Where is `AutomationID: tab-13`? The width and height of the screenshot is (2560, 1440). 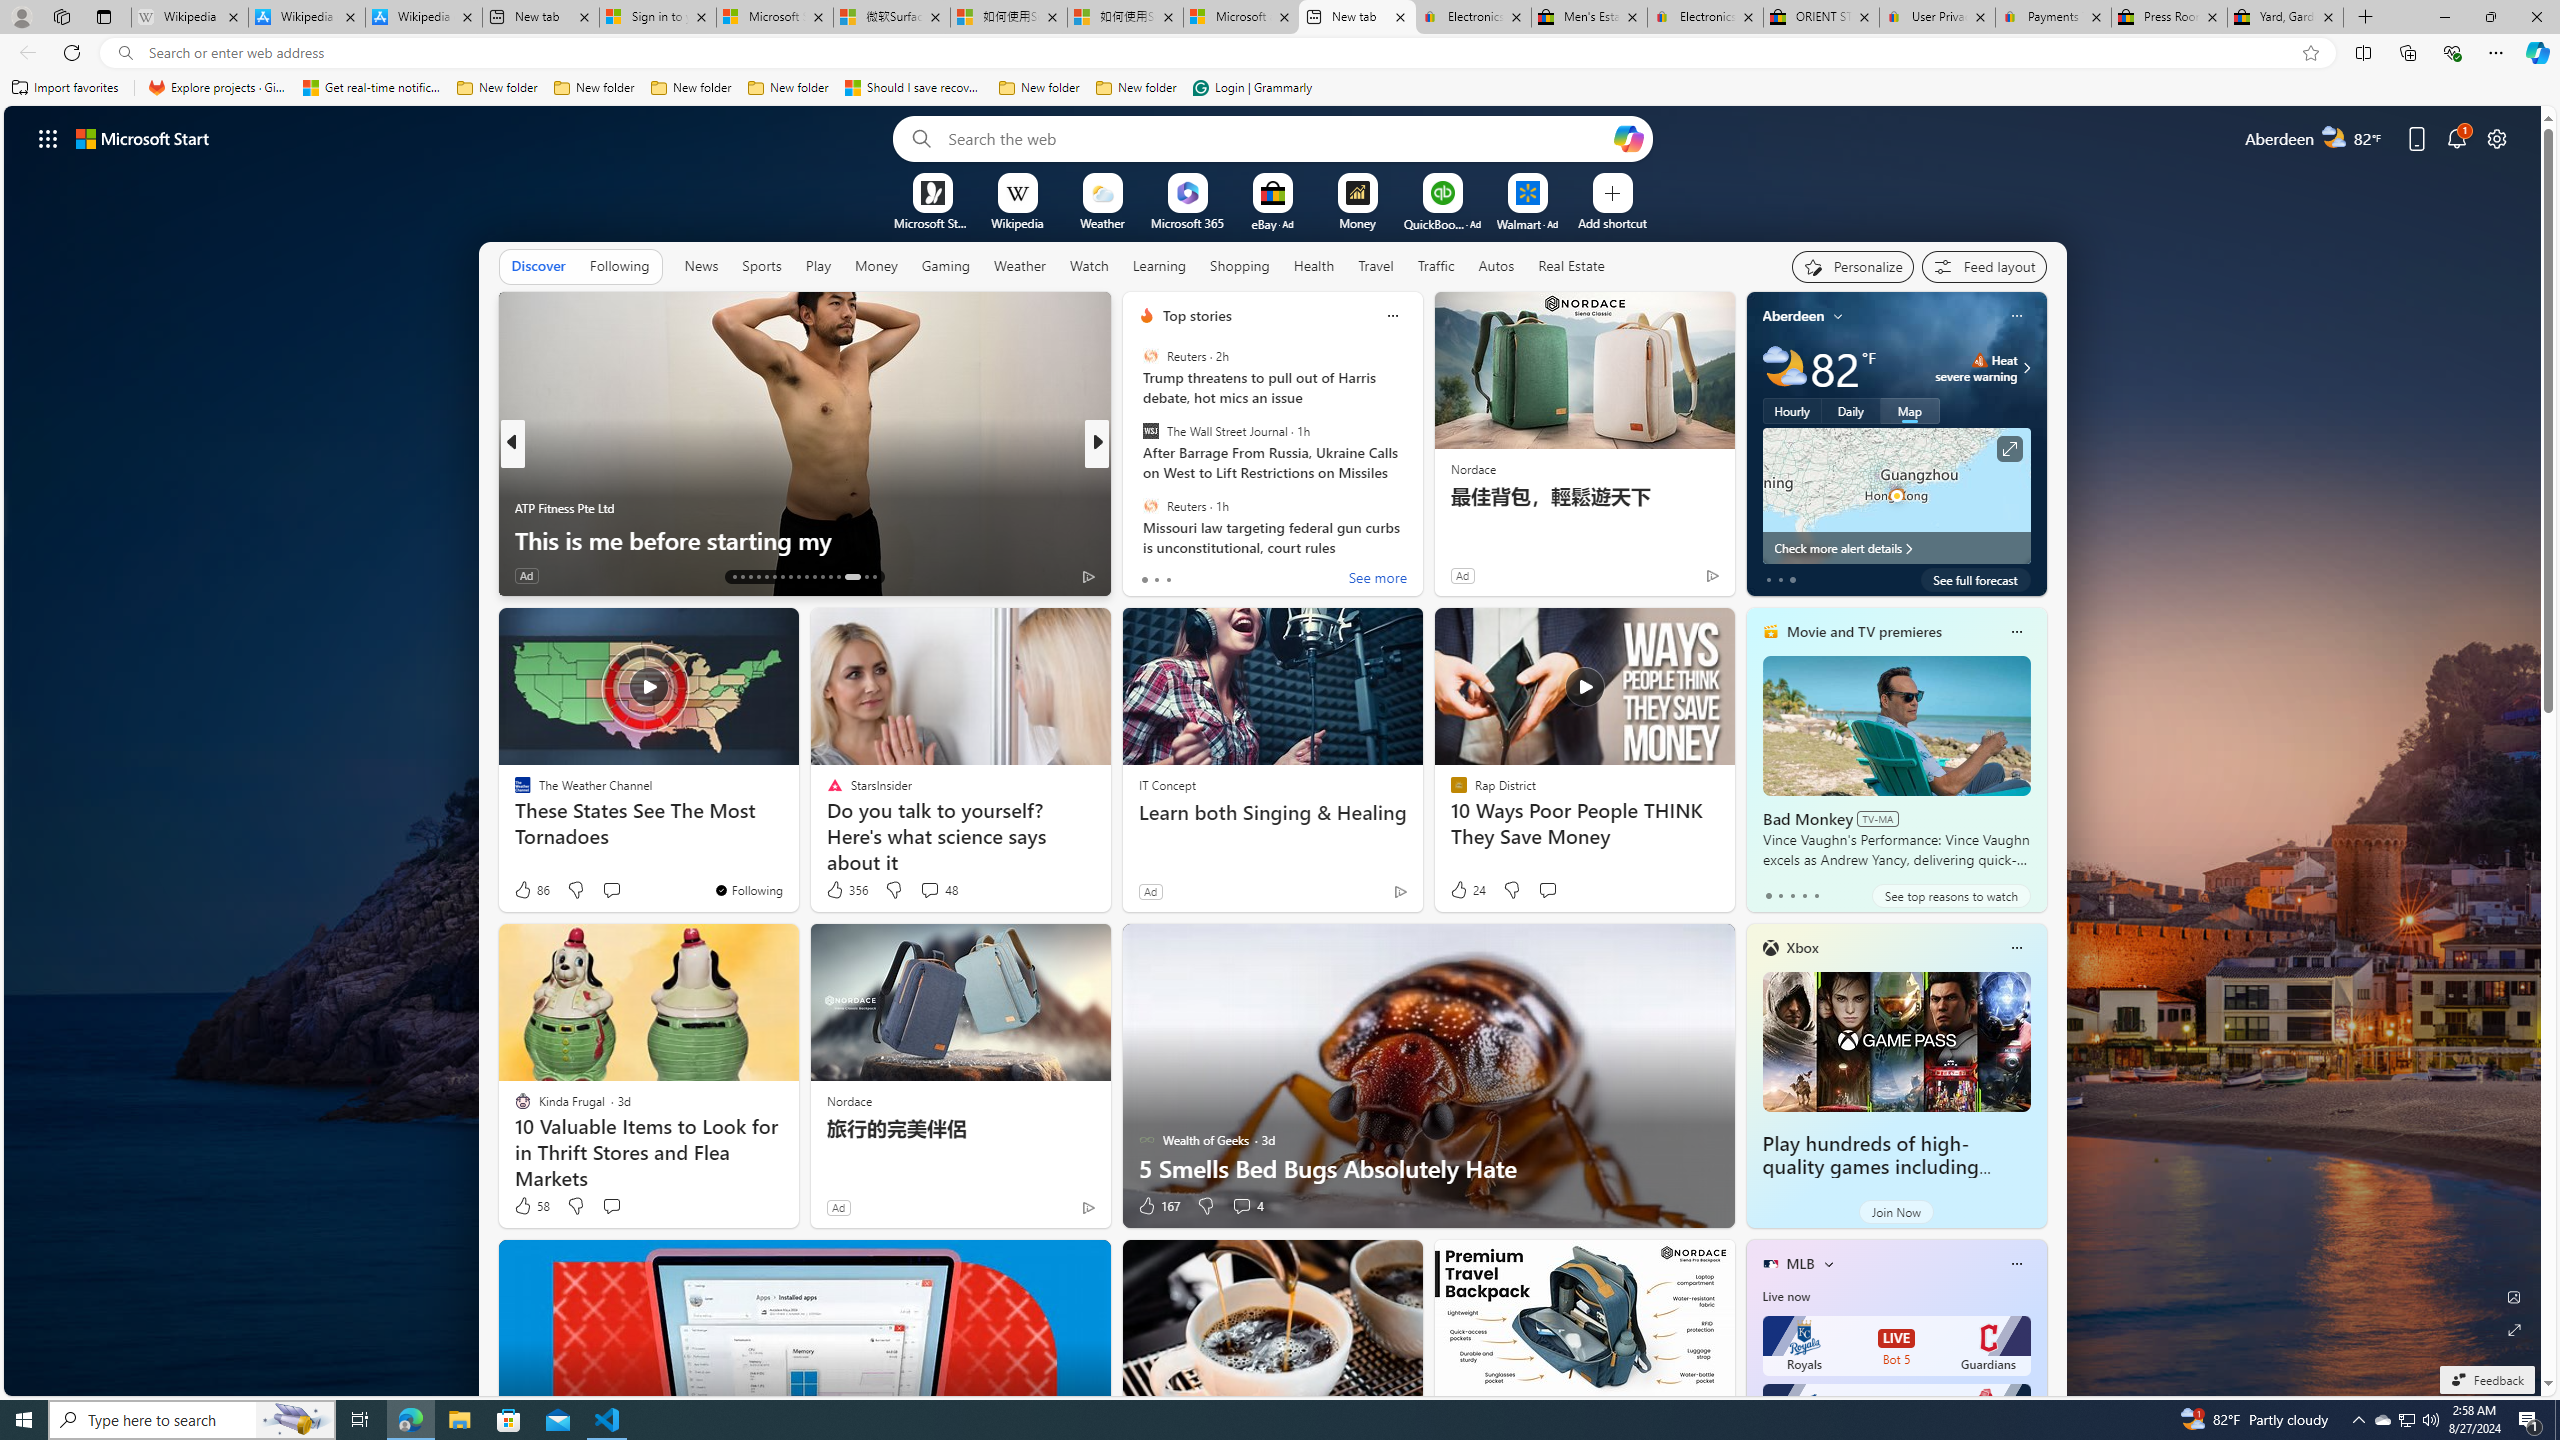 AutomationID: tab-13 is located at coordinates (734, 577).